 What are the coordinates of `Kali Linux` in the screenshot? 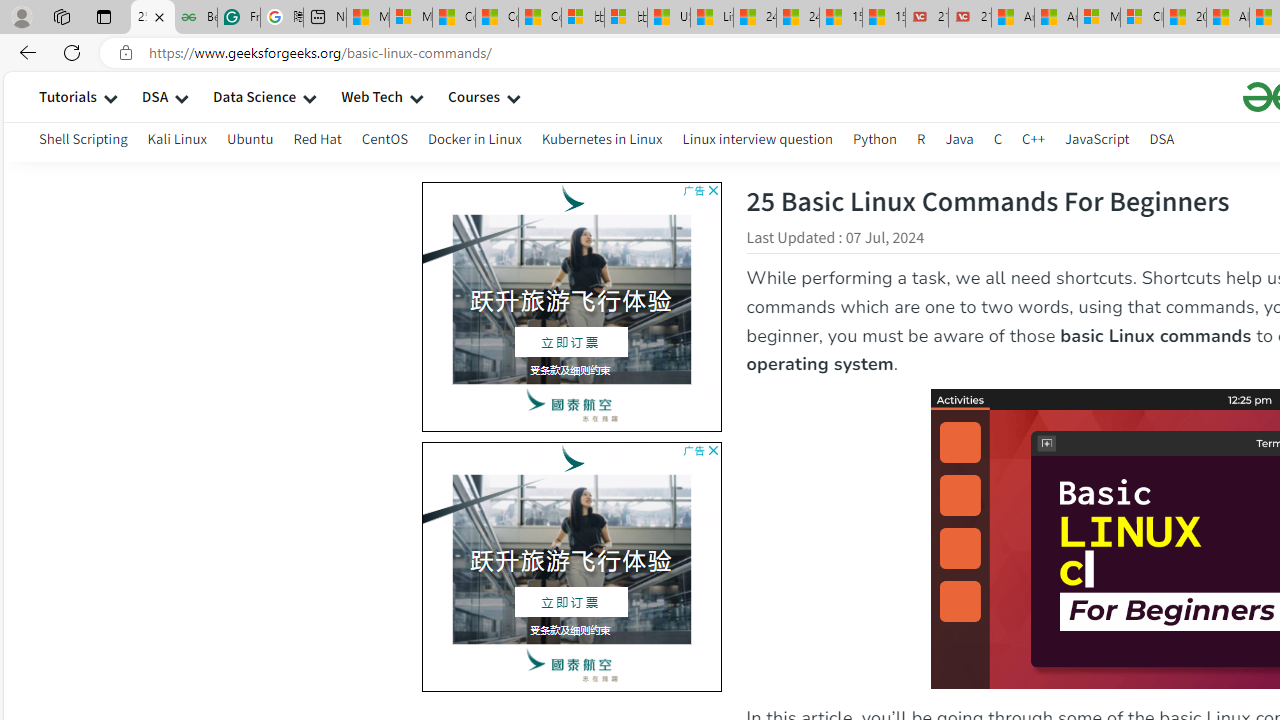 It's located at (176, 138).